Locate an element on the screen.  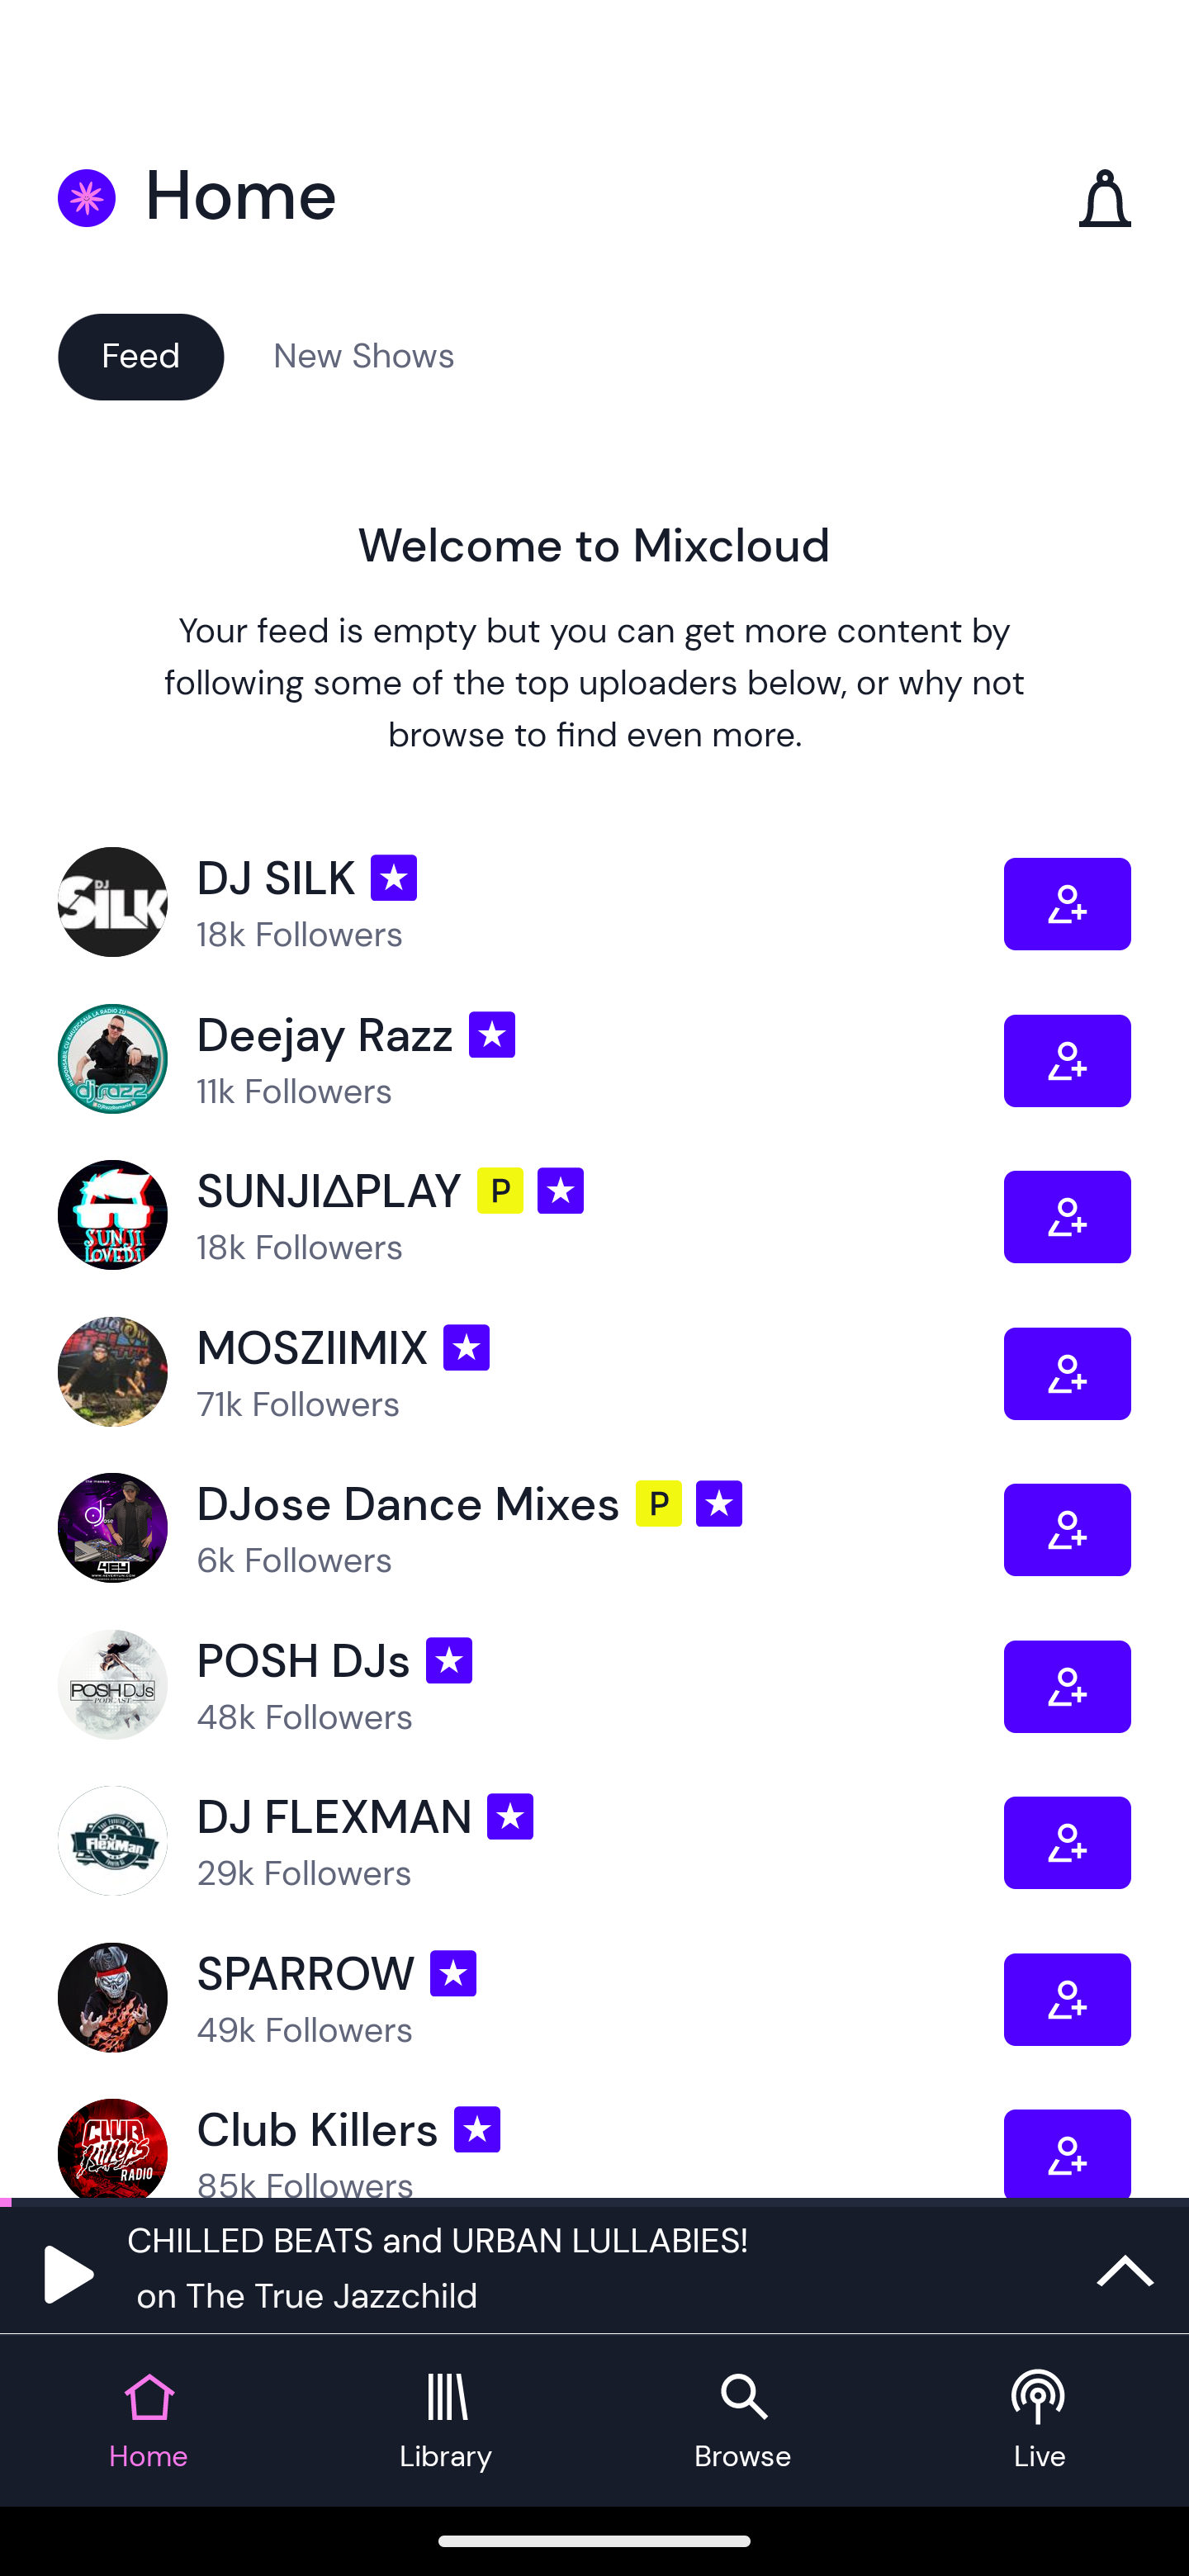
Follow is located at coordinates (1067, 1687).